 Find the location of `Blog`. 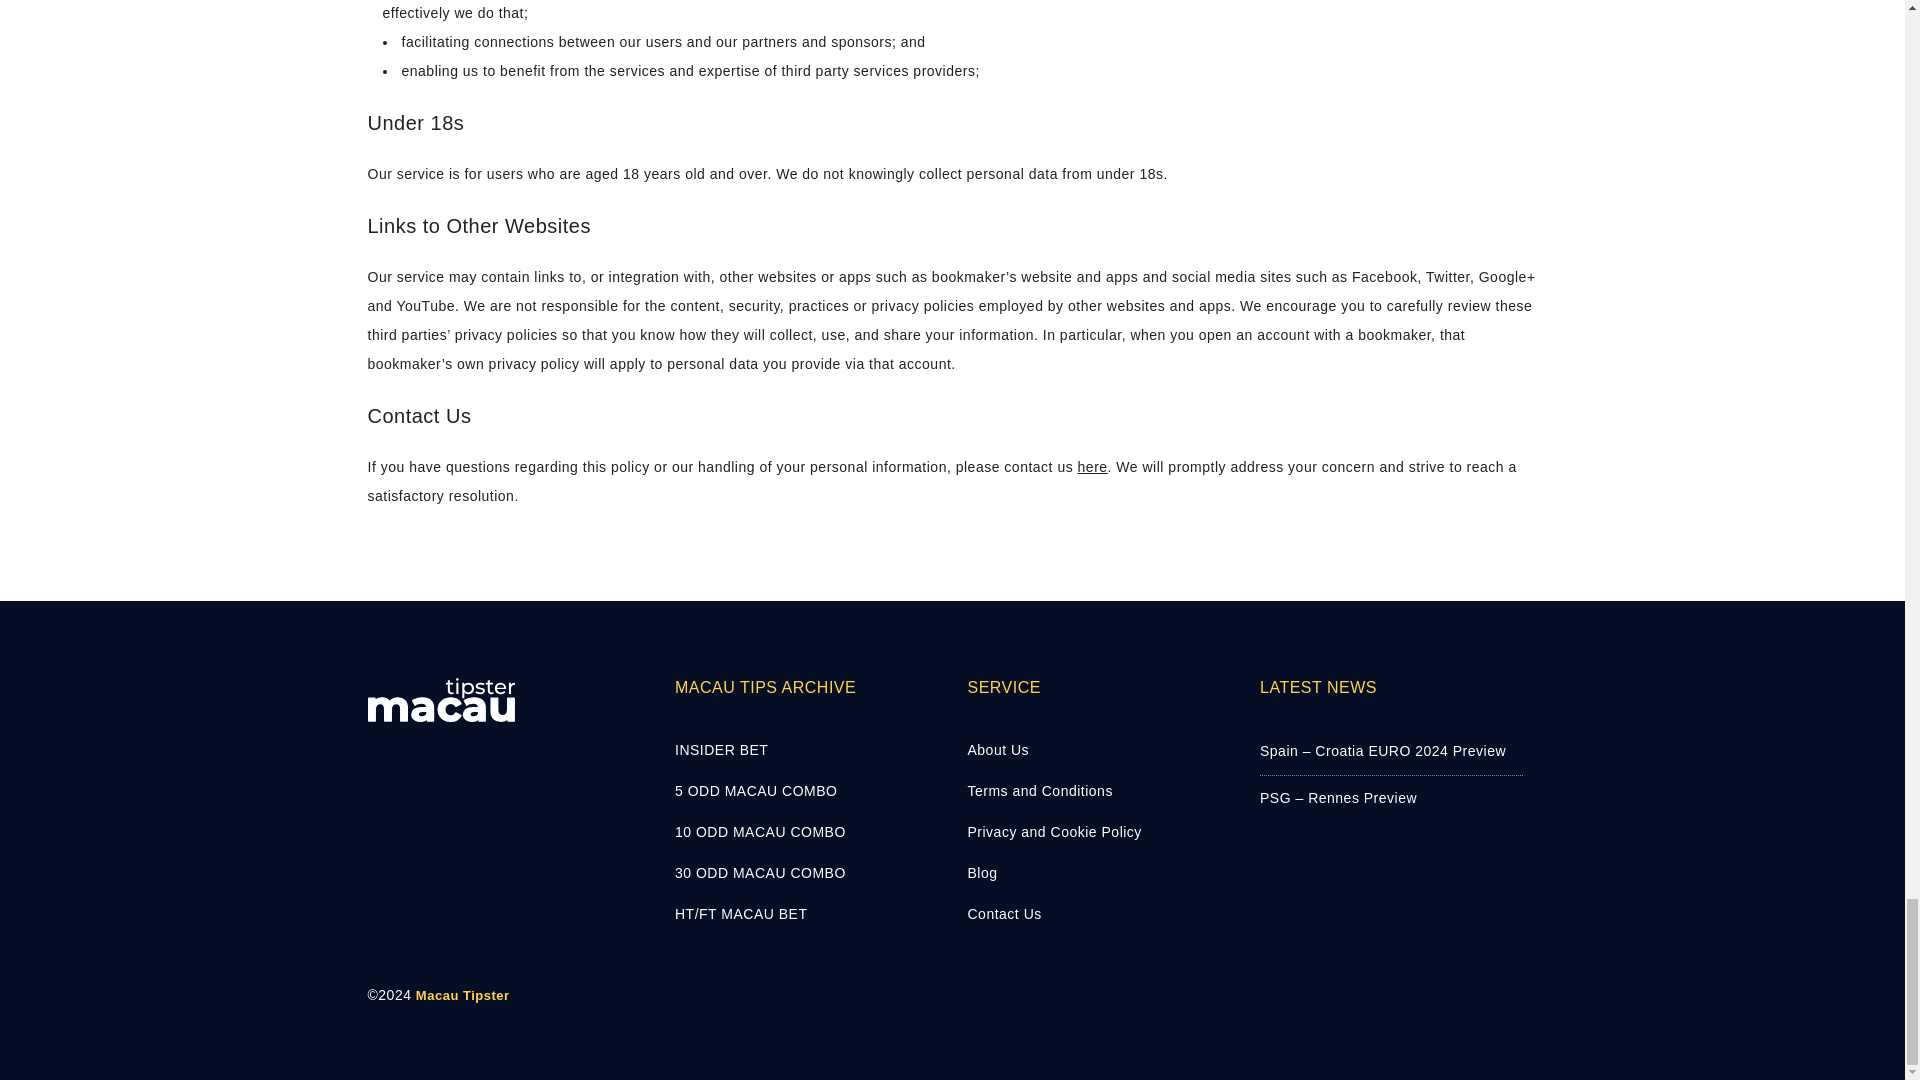

Blog is located at coordinates (1098, 872).